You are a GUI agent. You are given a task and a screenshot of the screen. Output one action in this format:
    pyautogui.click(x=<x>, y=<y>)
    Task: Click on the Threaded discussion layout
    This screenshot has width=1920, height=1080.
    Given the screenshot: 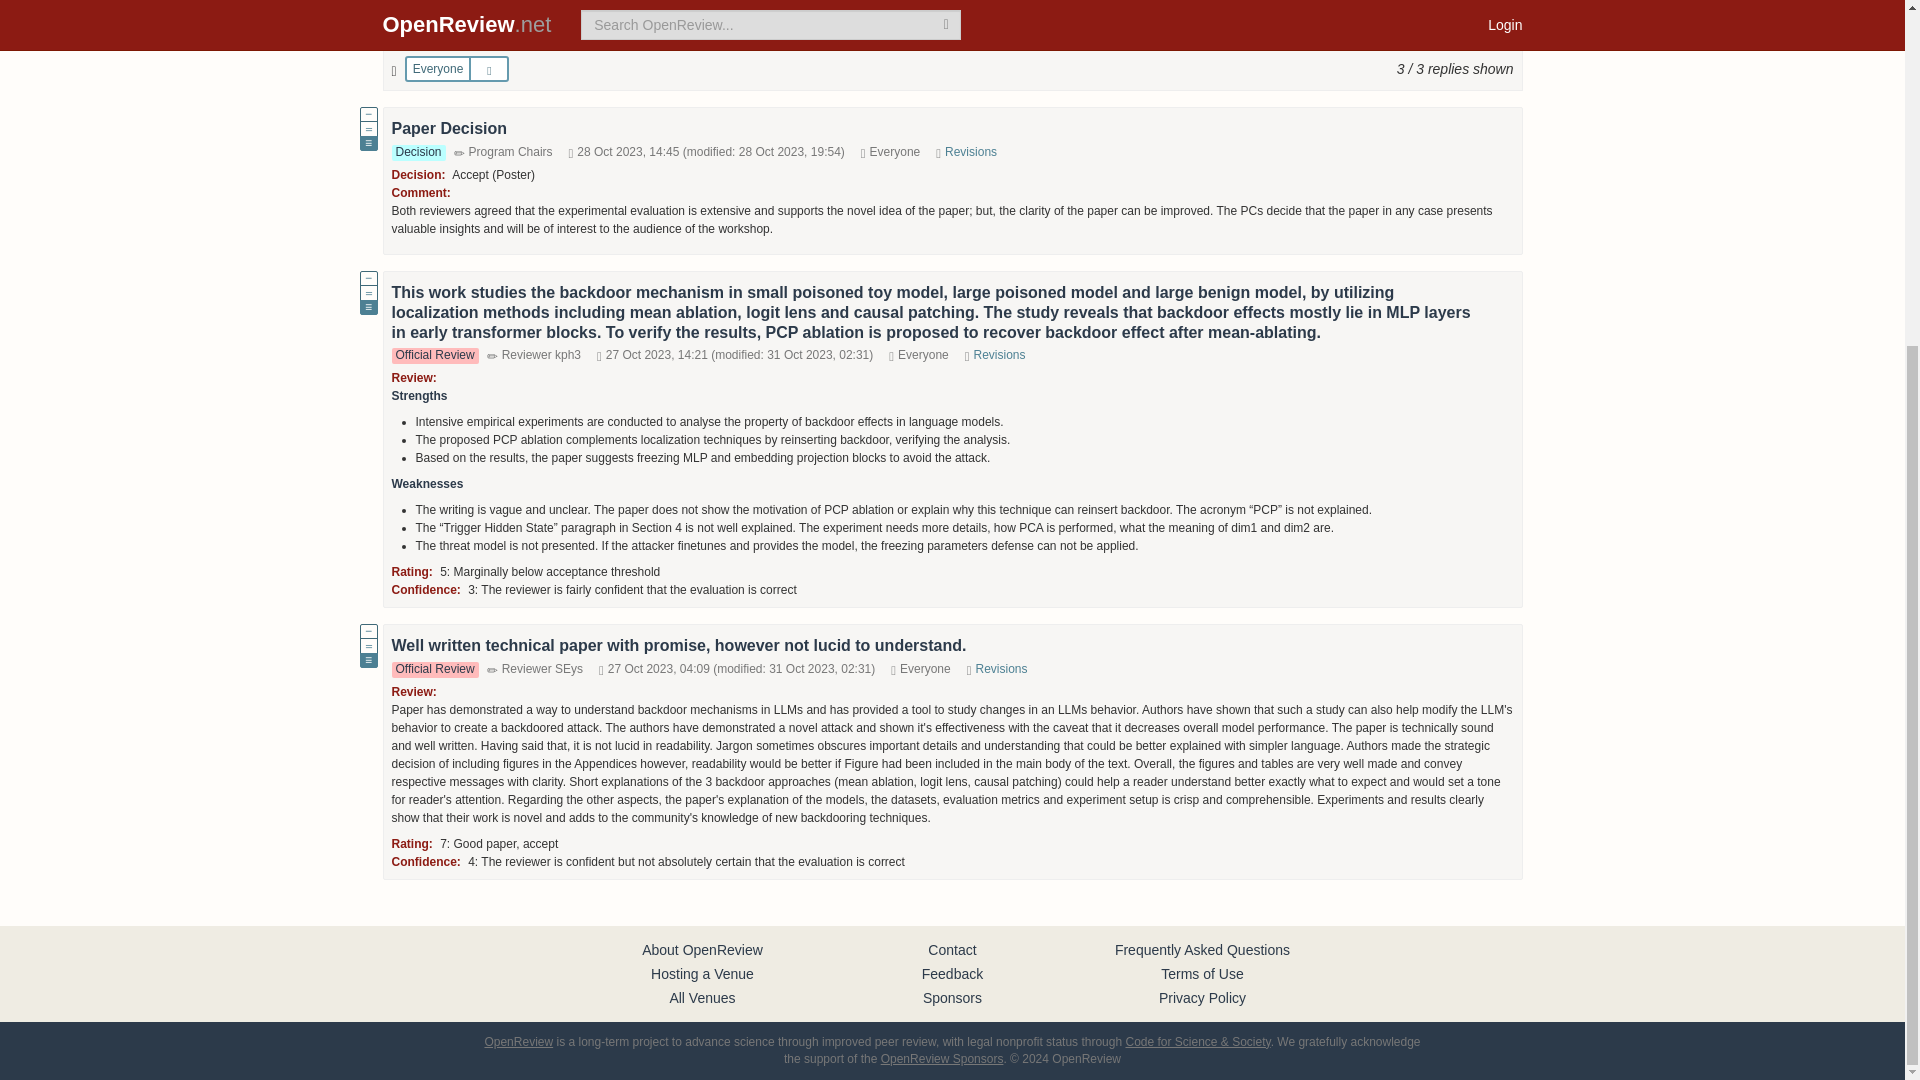 What is the action you would take?
    pyautogui.click(x=1188, y=30)
    